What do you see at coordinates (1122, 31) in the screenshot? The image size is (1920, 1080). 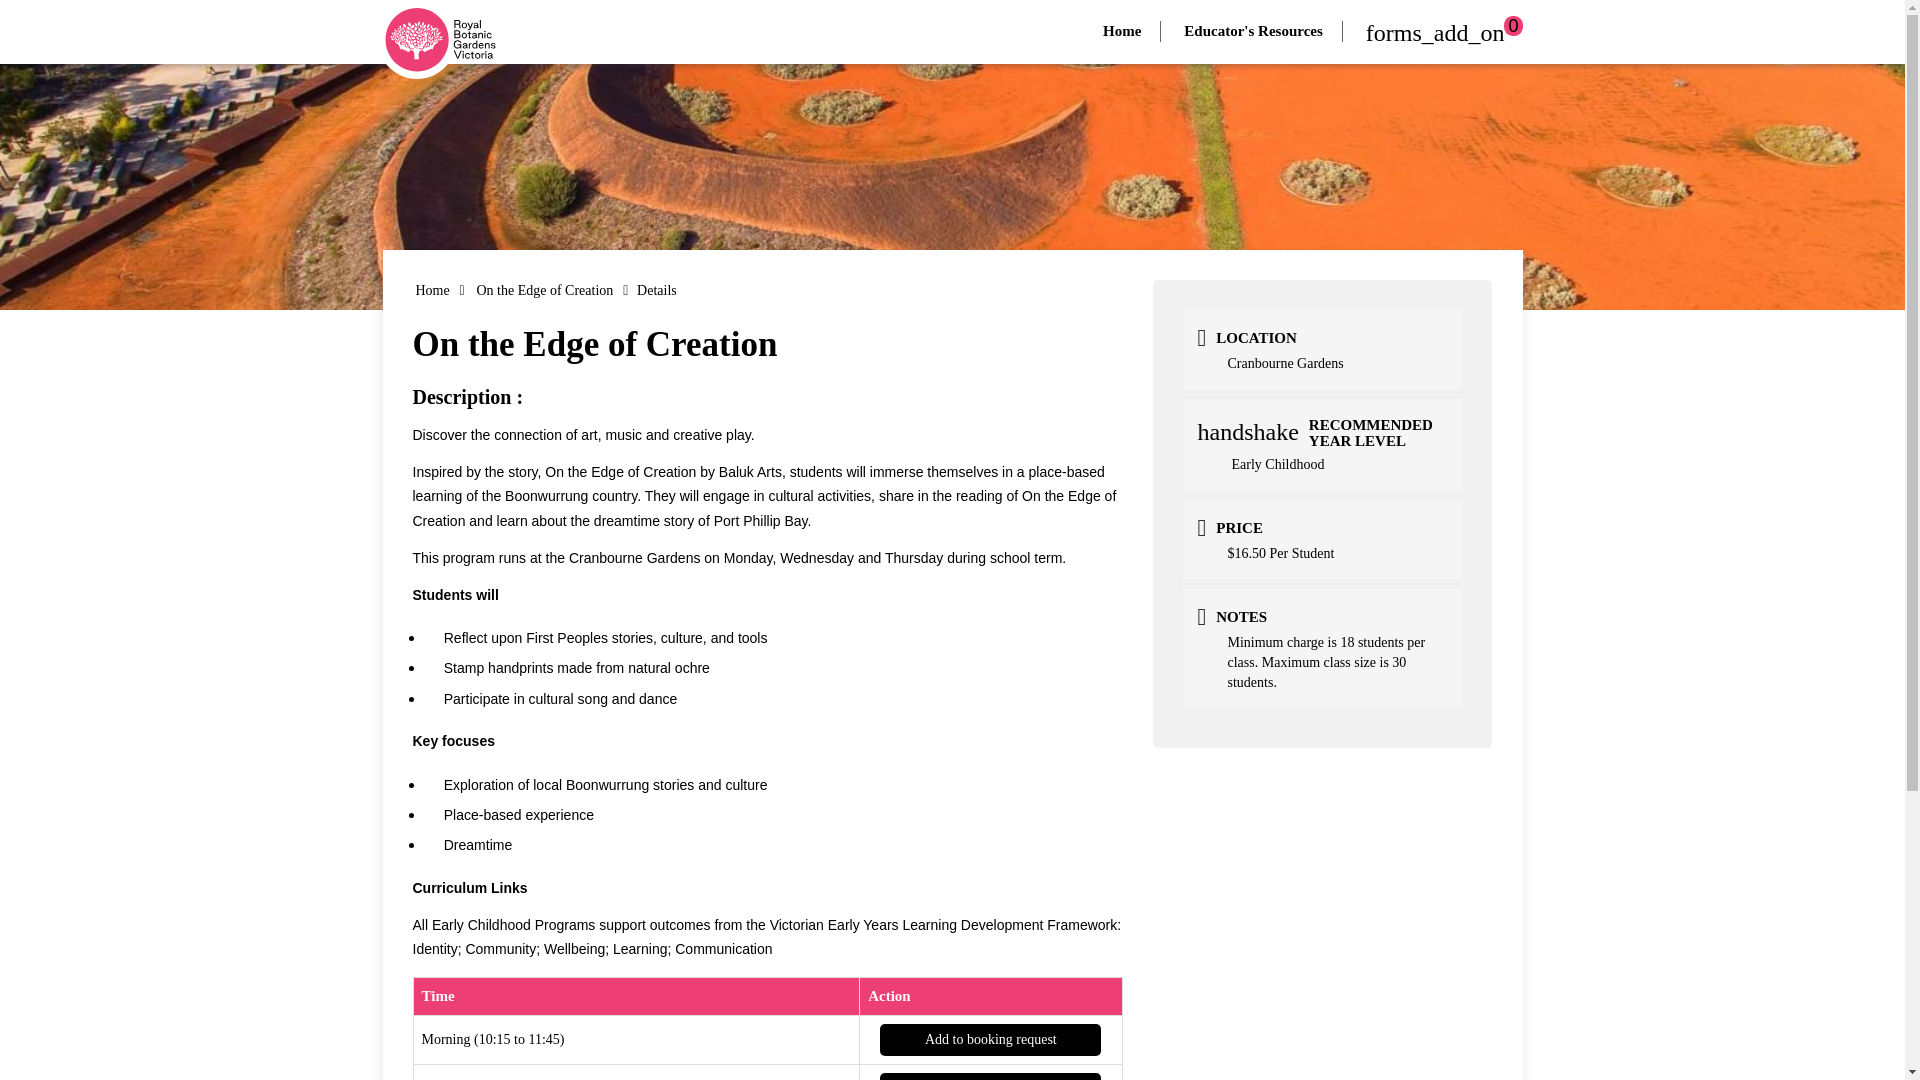 I see `Home` at bounding box center [1122, 31].